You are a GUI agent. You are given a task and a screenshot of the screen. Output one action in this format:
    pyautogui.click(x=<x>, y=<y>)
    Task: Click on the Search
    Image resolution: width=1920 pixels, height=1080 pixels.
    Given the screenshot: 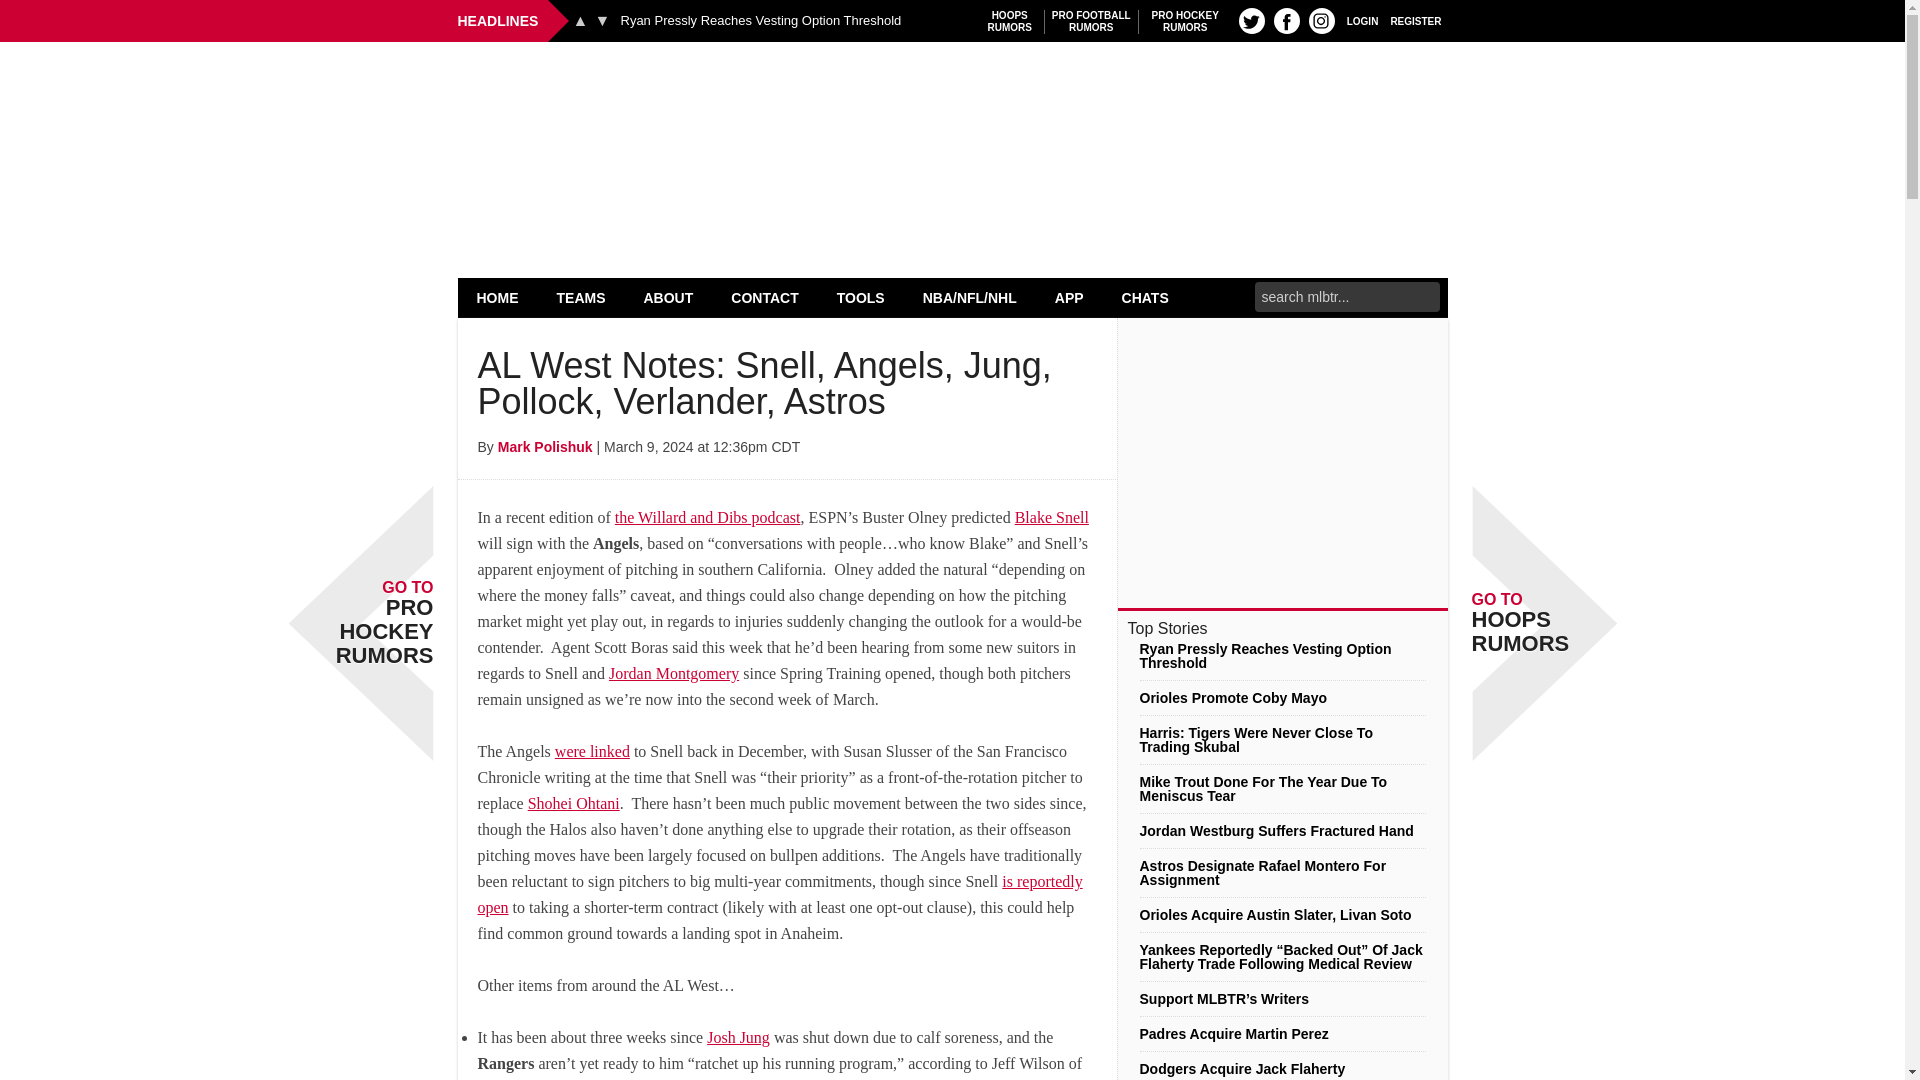 What is the action you would take?
    pyautogui.click(x=1362, y=20)
    